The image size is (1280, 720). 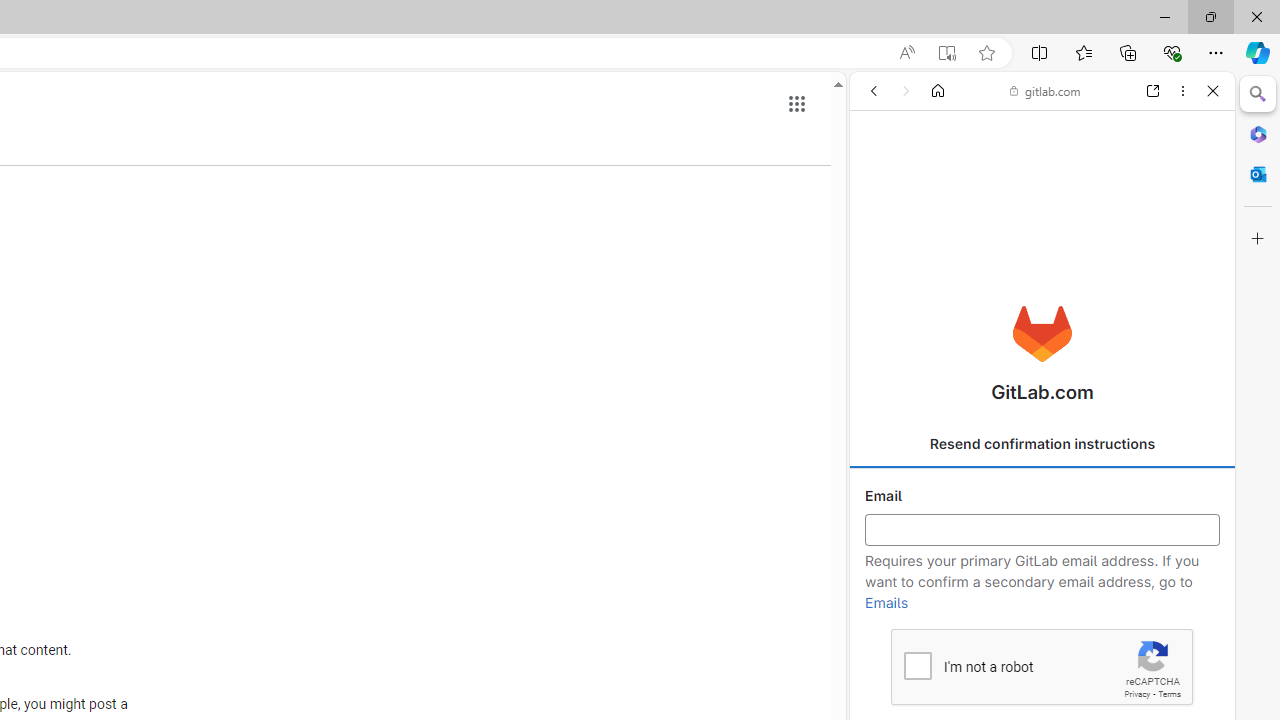 I want to click on Back, so click(x=874, y=91).